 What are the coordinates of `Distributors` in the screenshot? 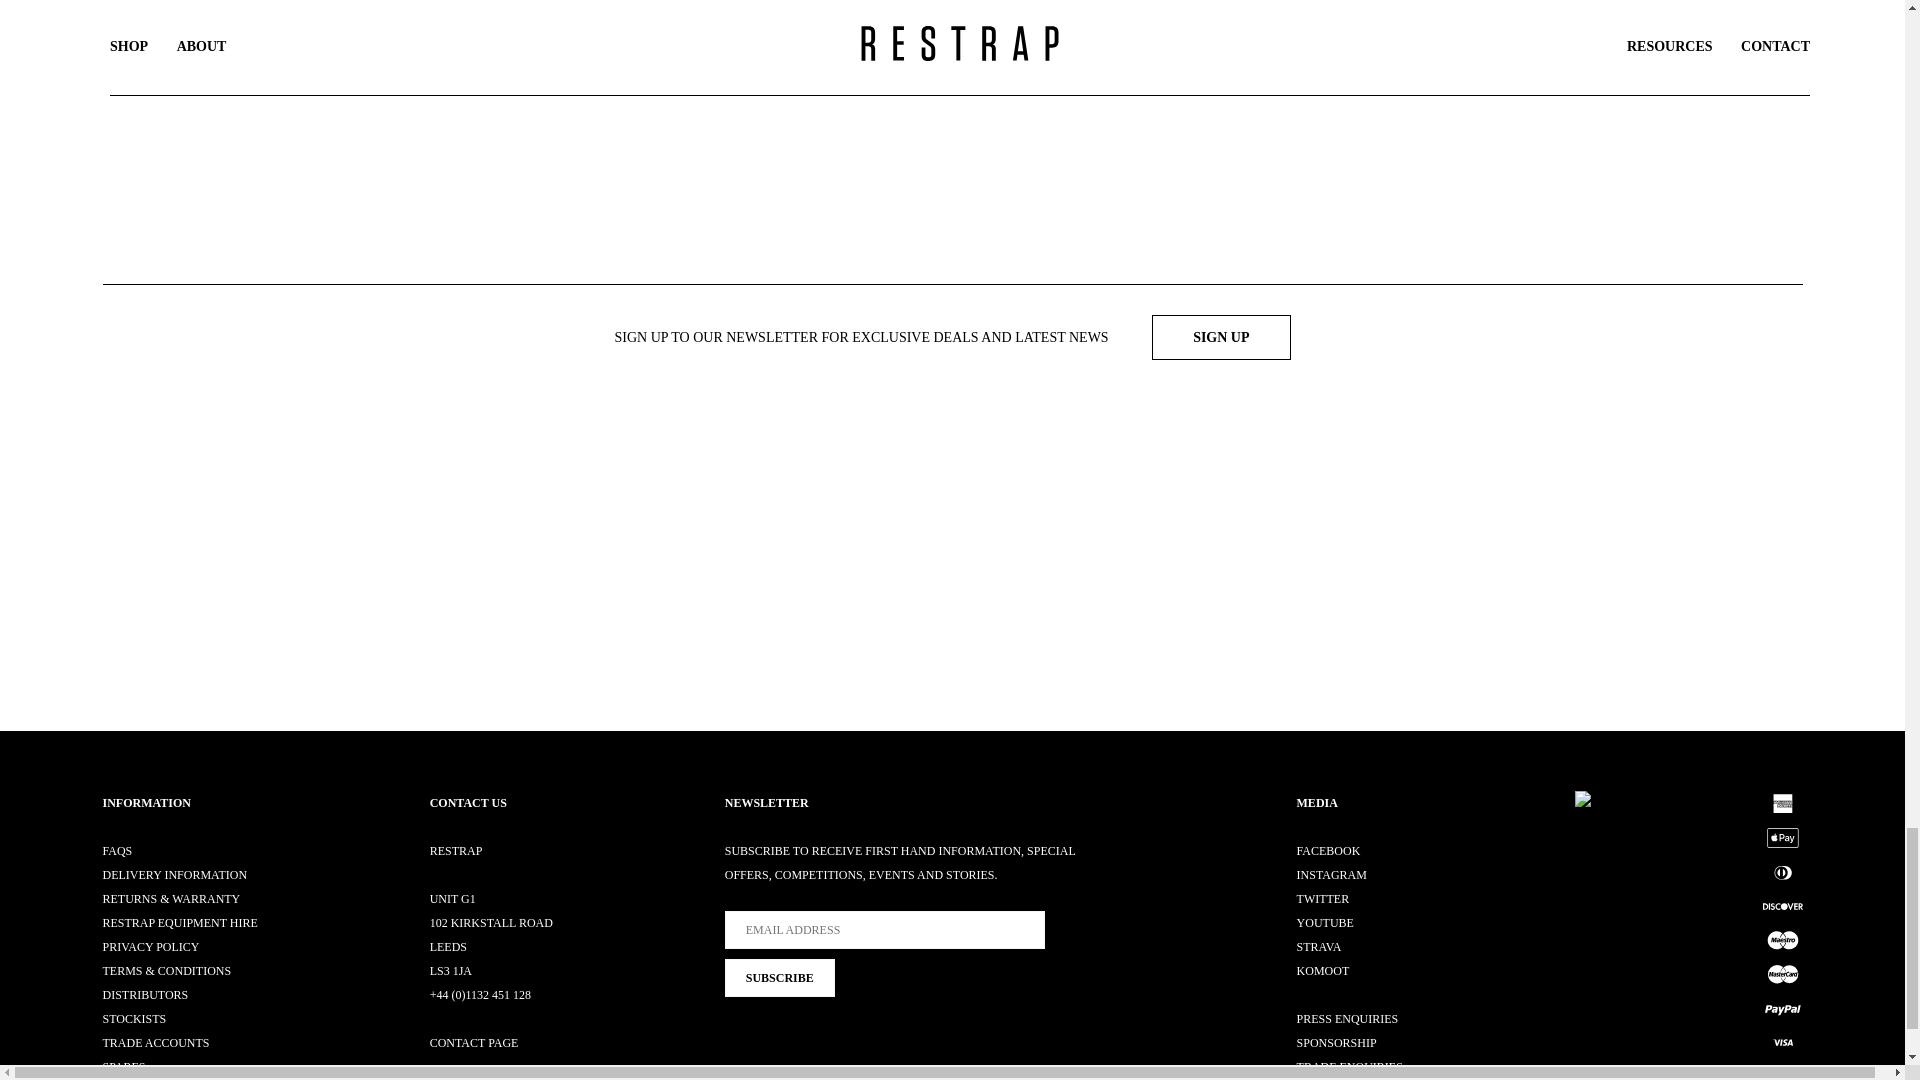 It's located at (144, 995).